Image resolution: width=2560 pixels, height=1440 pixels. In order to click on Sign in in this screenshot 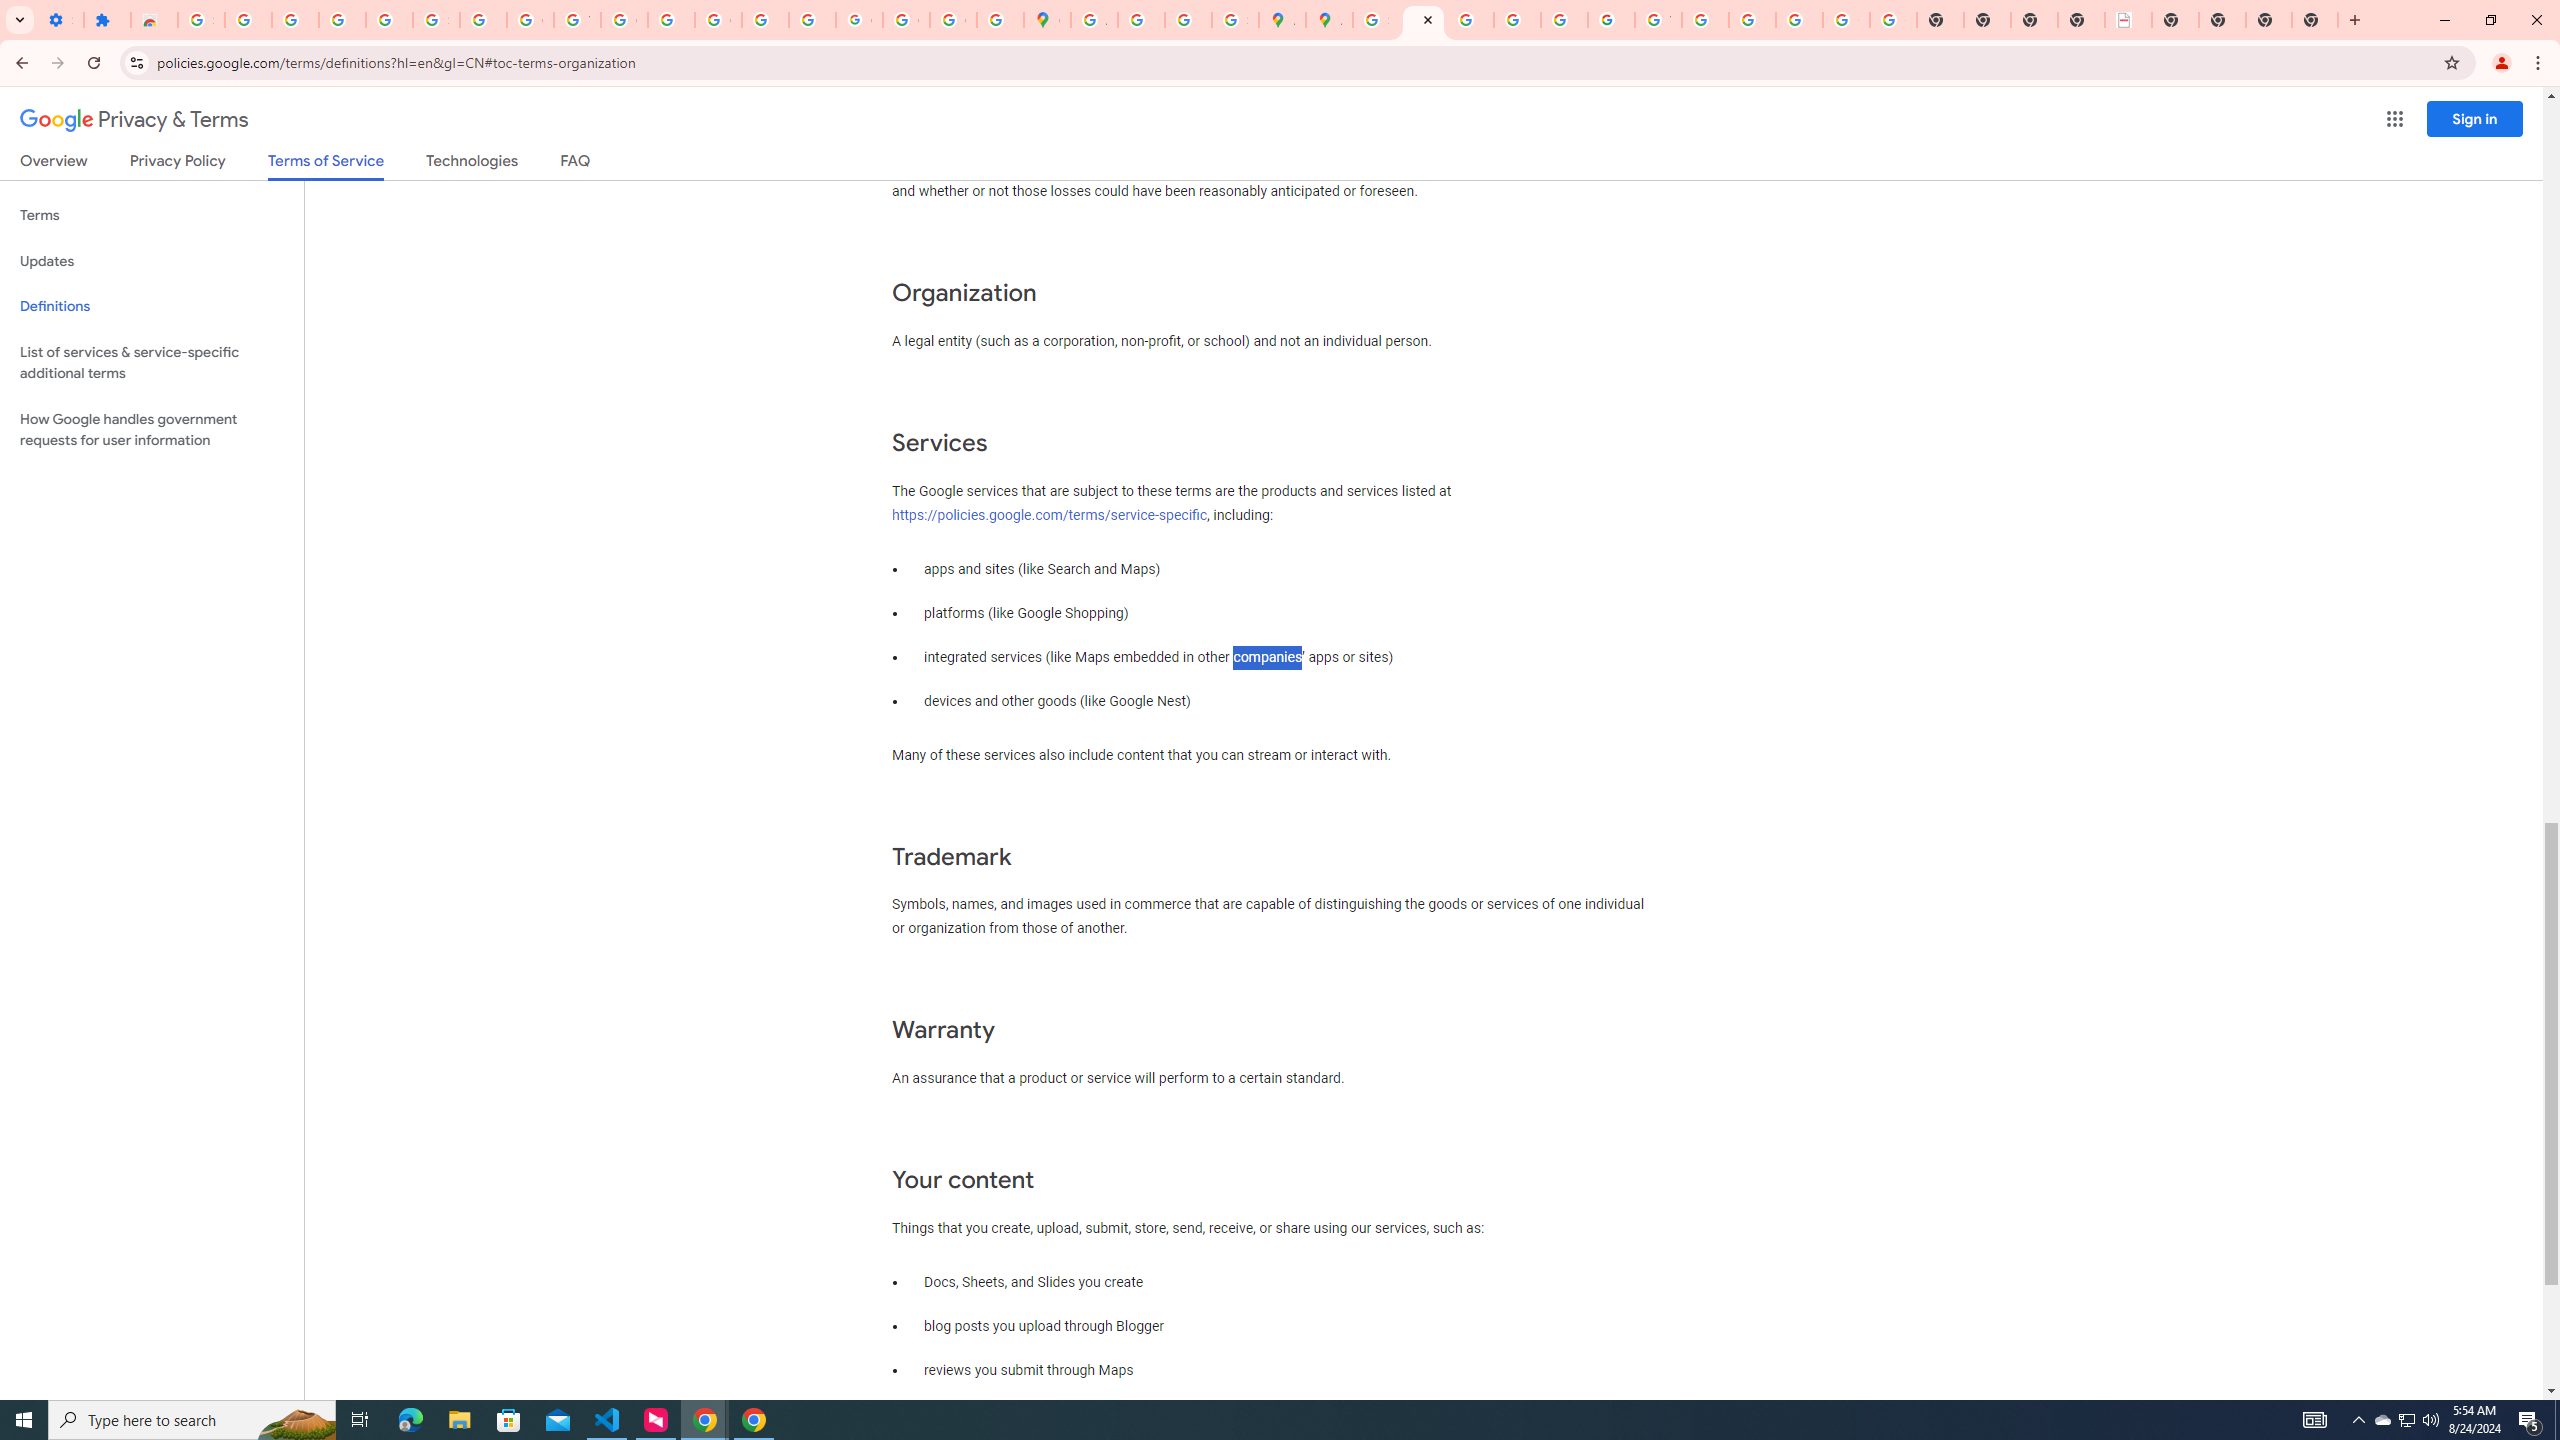, I will do `click(2475, 118)`.